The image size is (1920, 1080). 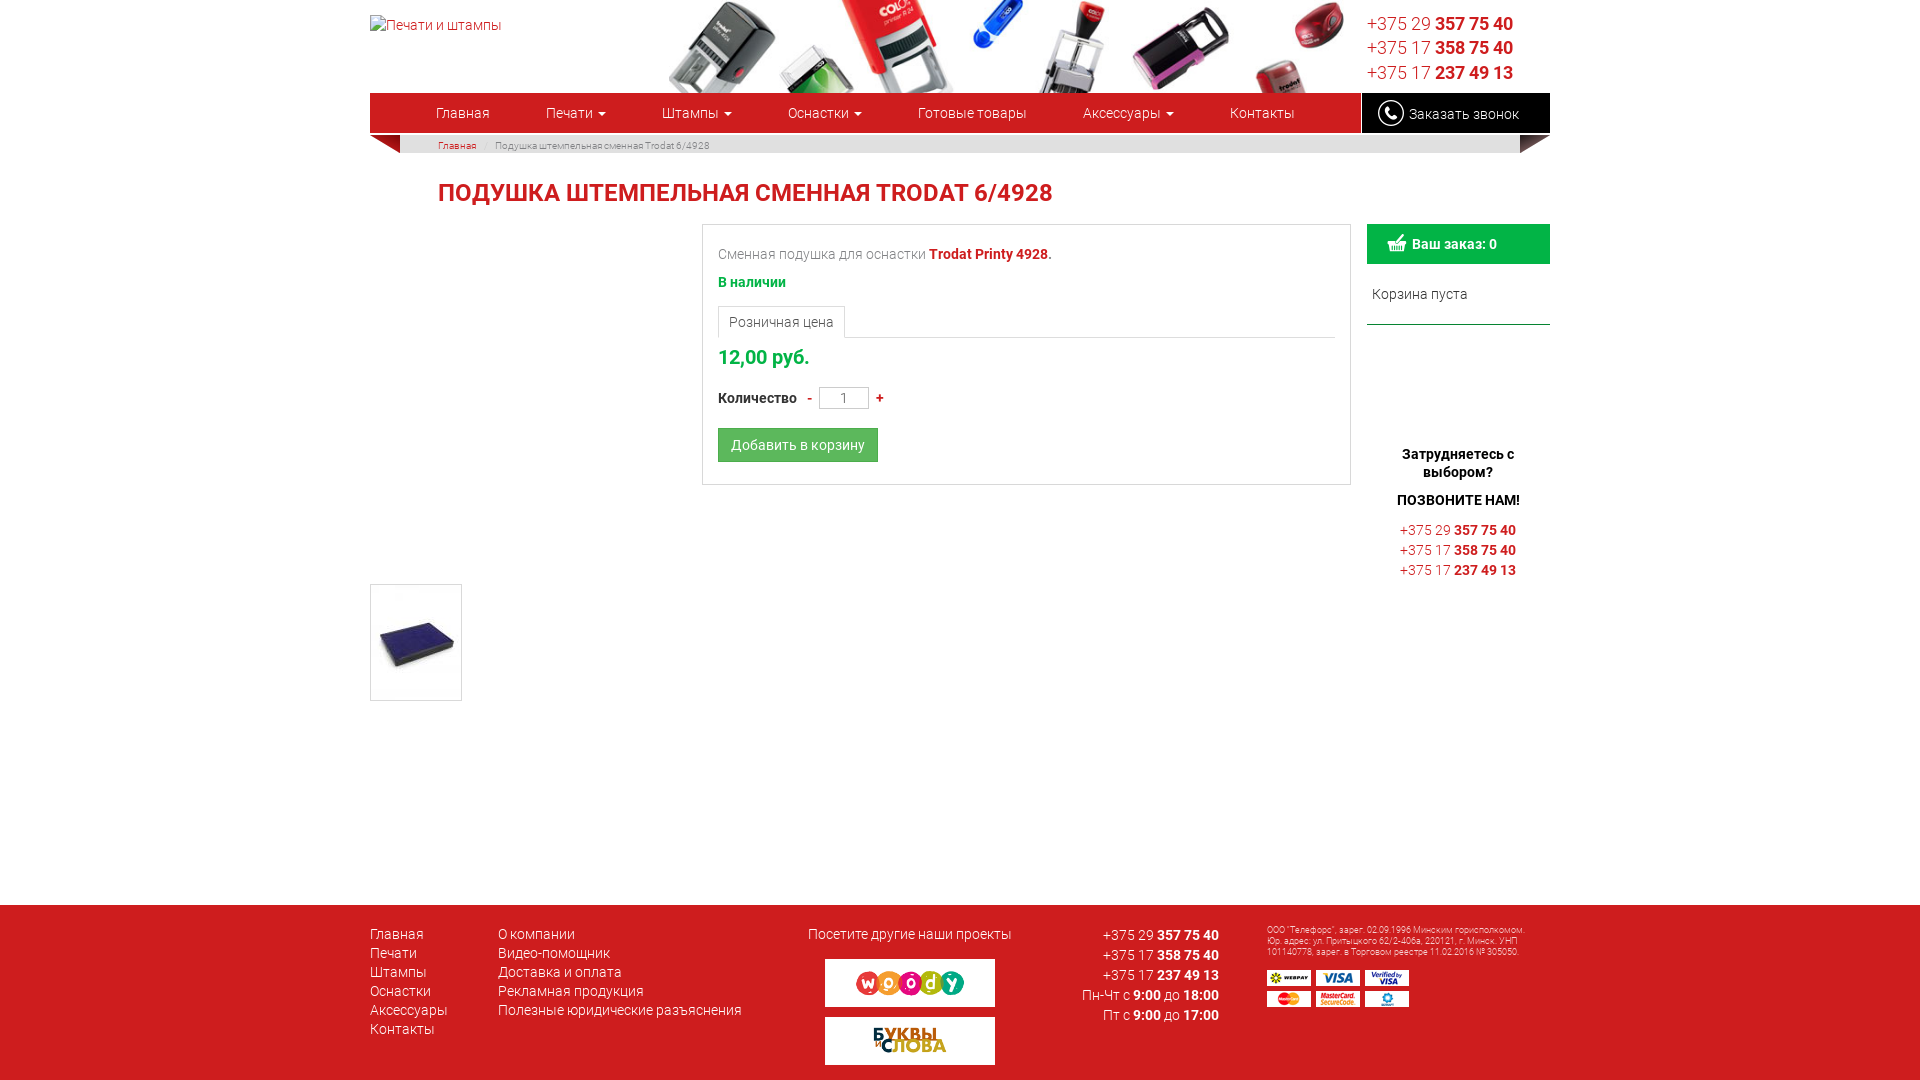 What do you see at coordinates (1440, 48) in the screenshot?
I see `+375 17 358 75 40` at bounding box center [1440, 48].